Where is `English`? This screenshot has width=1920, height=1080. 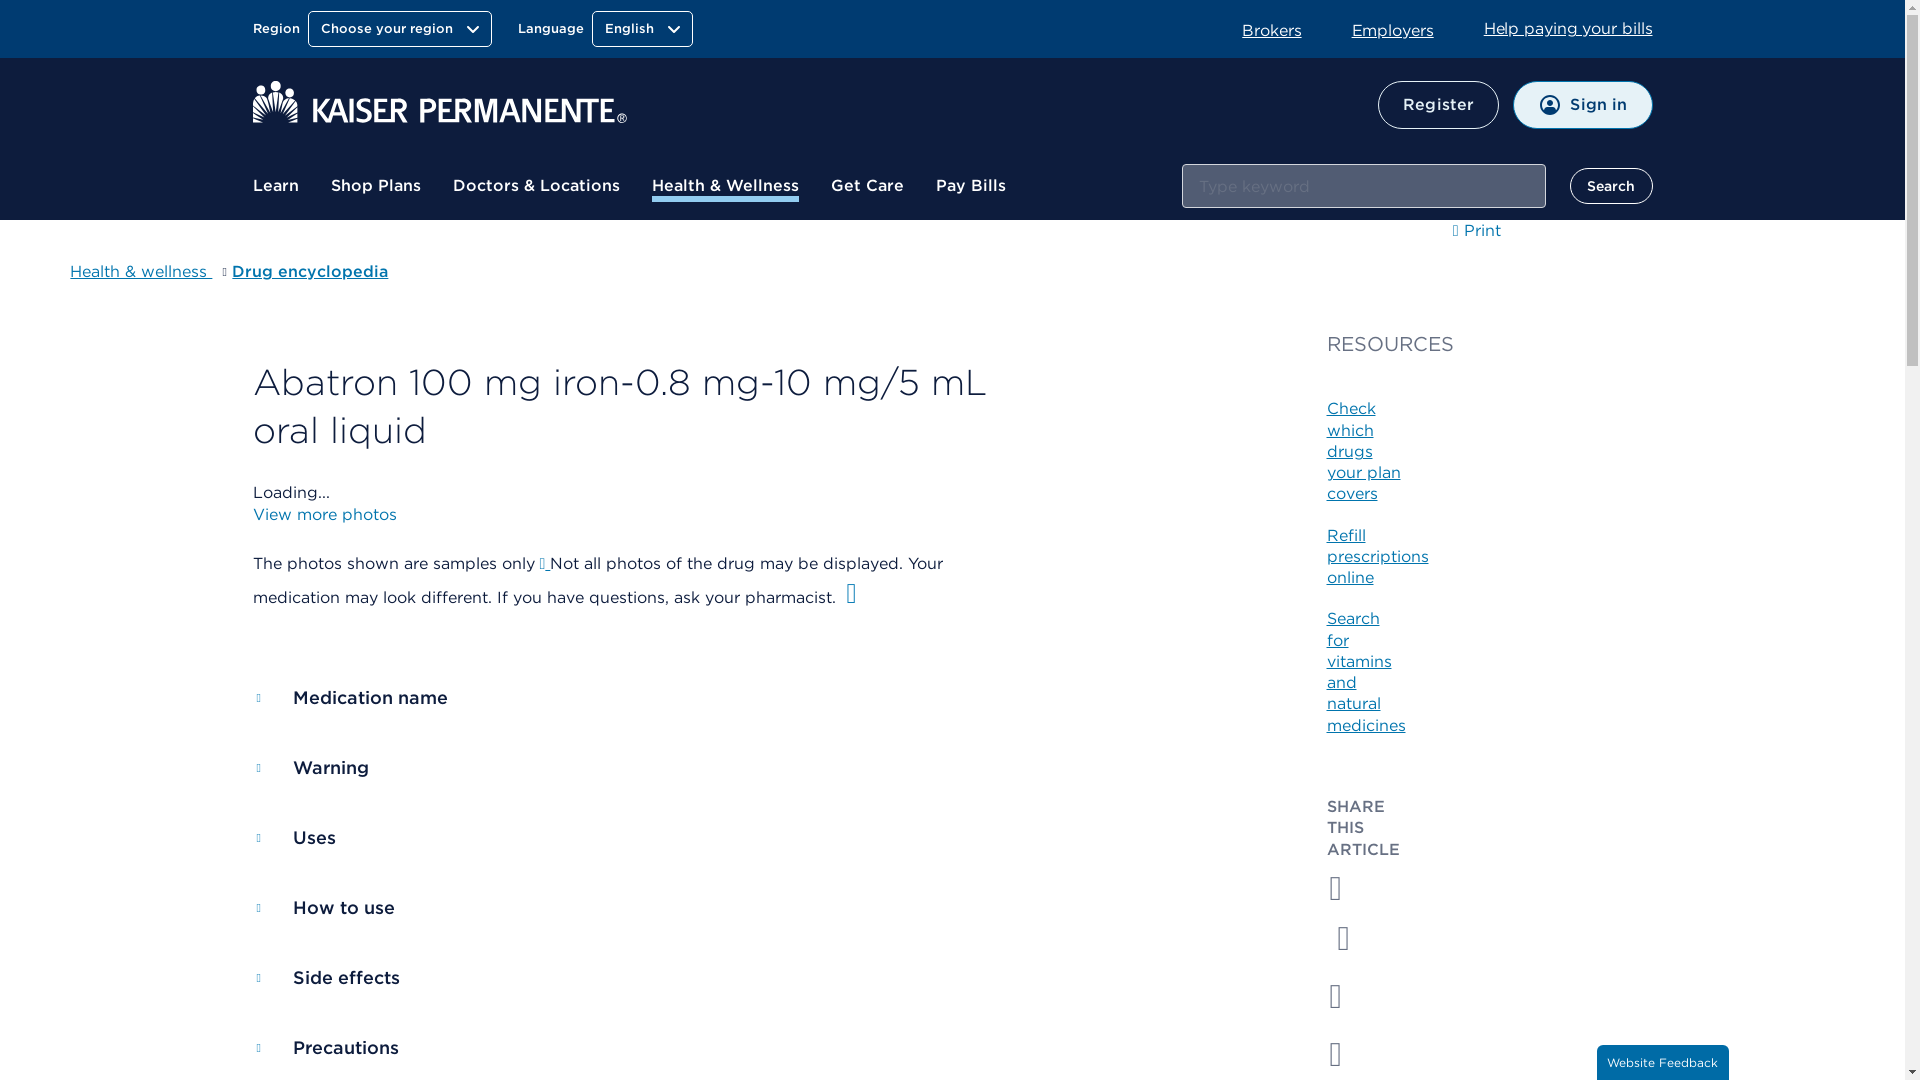 English is located at coordinates (642, 28).